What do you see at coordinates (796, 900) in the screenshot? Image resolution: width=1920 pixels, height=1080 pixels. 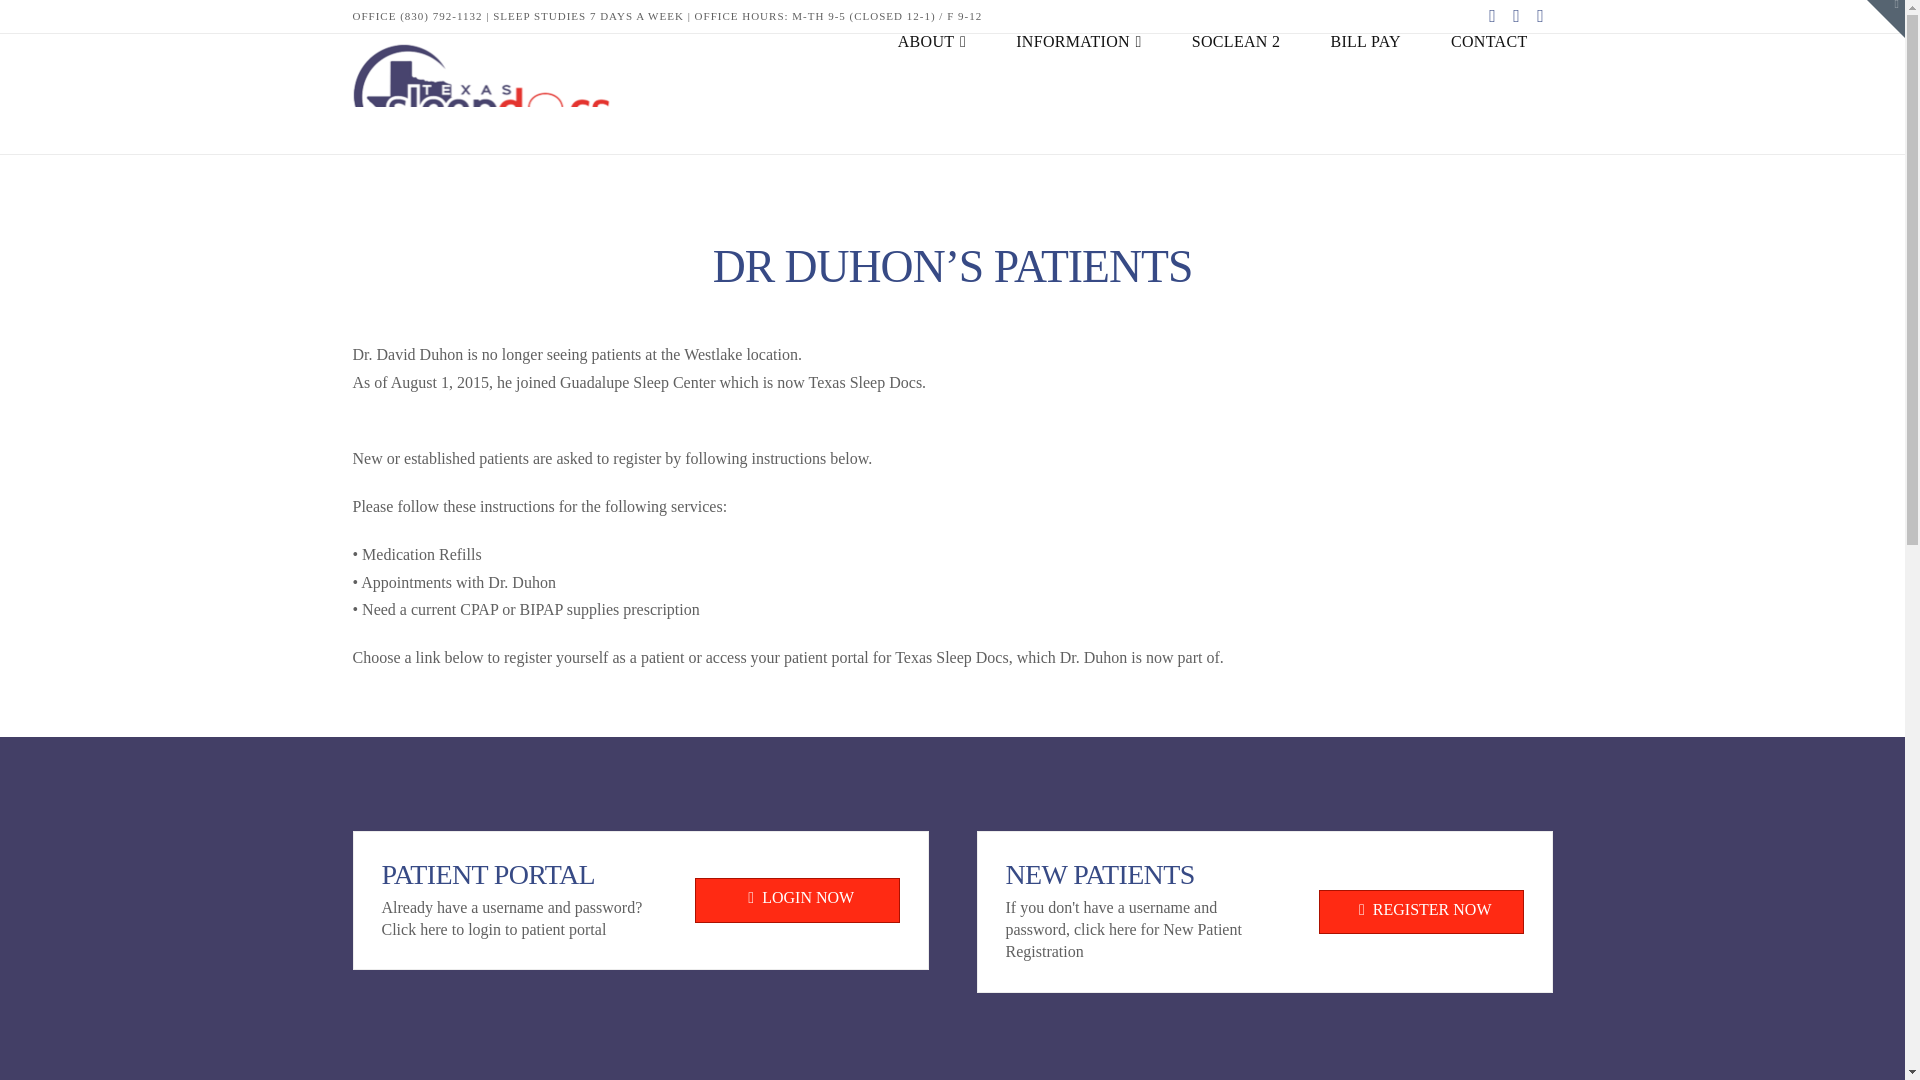 I see `LOGIN NOW` at bounding box center [796, 900].